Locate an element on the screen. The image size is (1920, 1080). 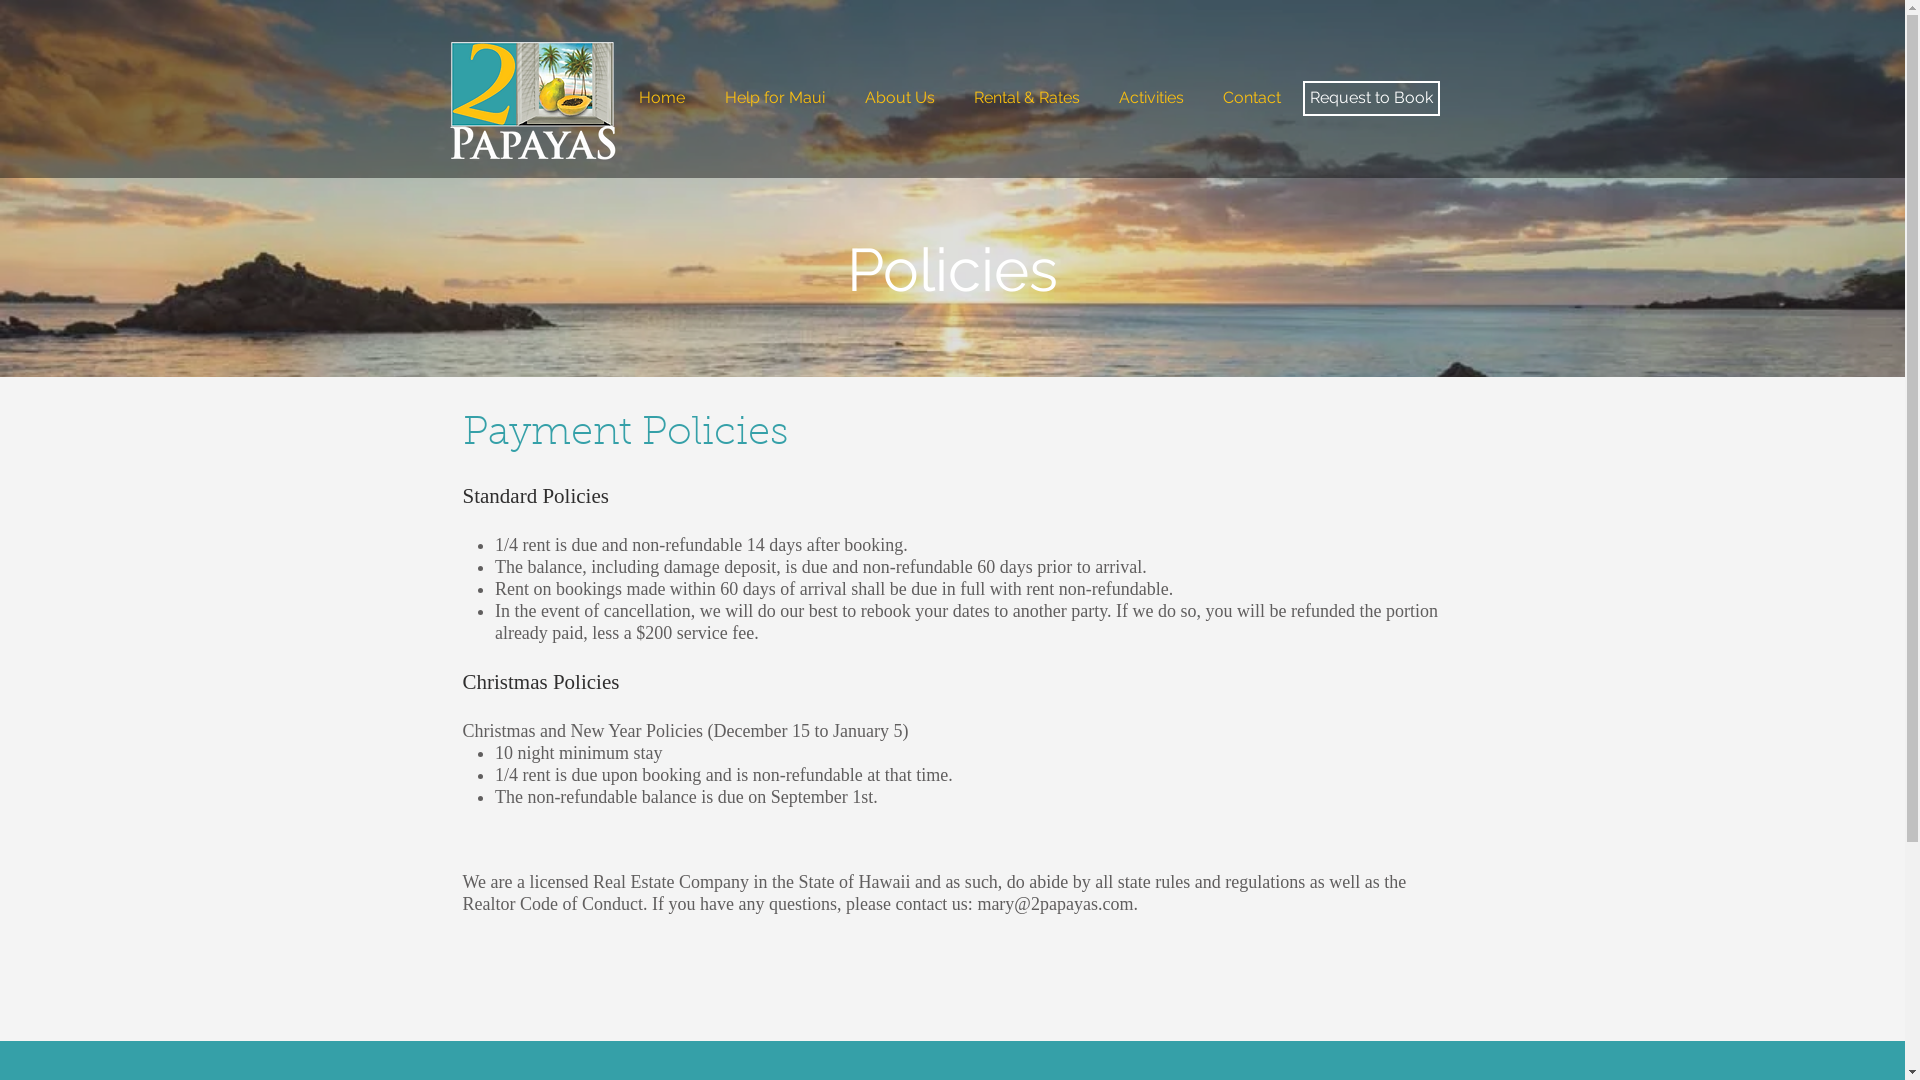
Request to Book is located at coordinates (1370, 98).